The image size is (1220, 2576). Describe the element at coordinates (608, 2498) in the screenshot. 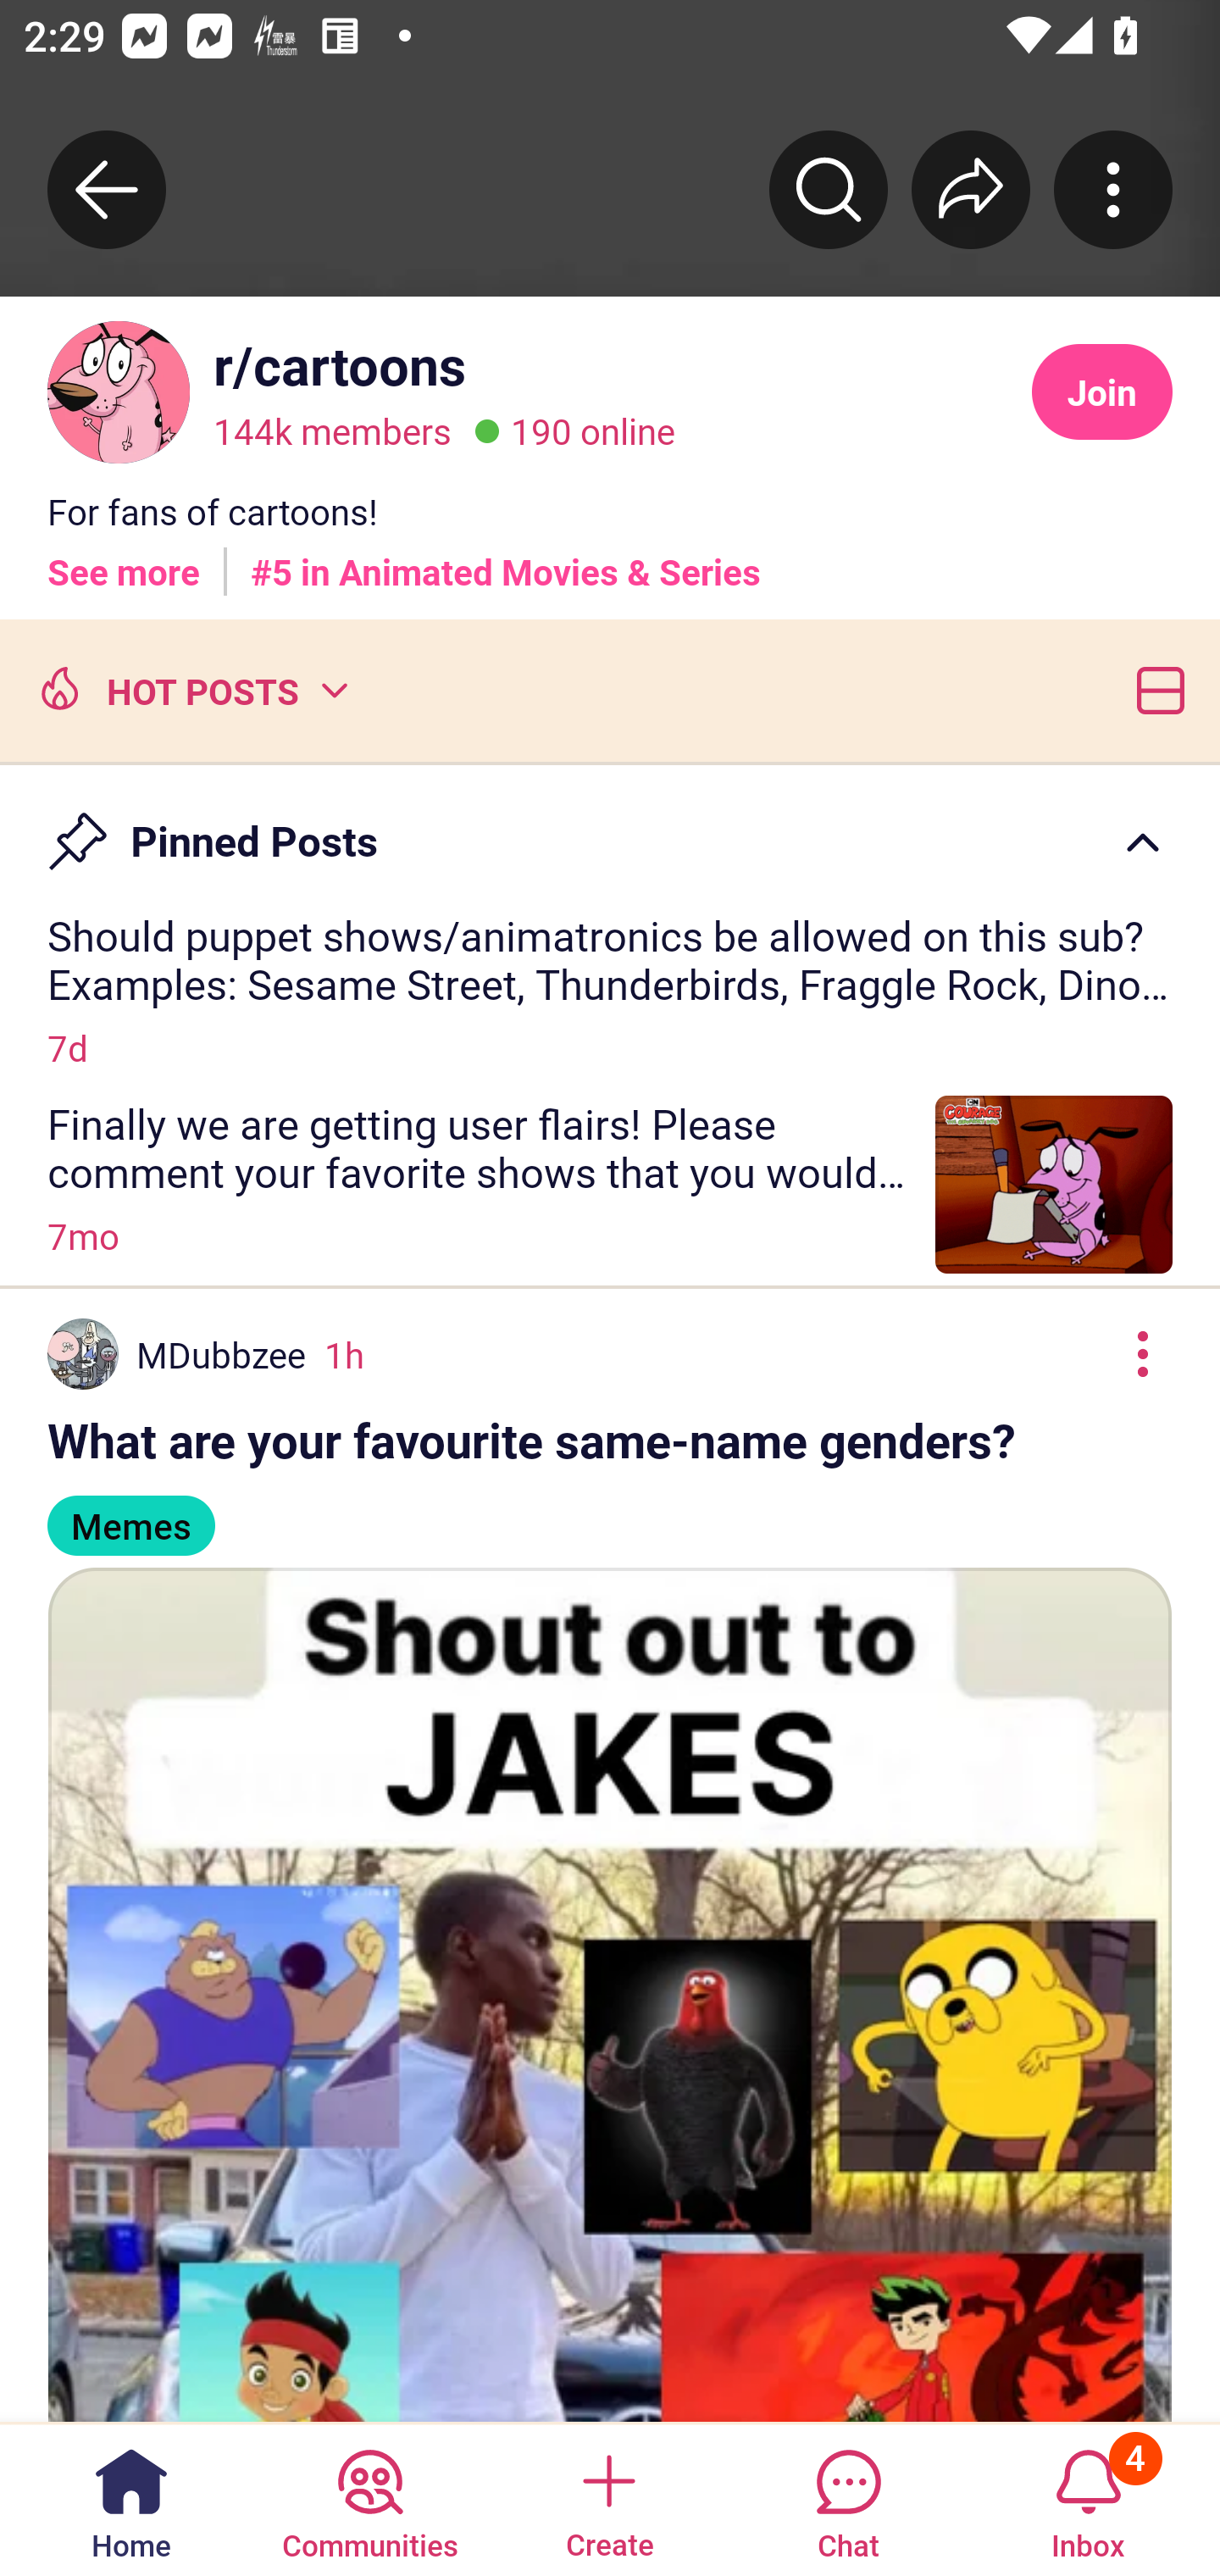

I see `Create a post Create` at that location.